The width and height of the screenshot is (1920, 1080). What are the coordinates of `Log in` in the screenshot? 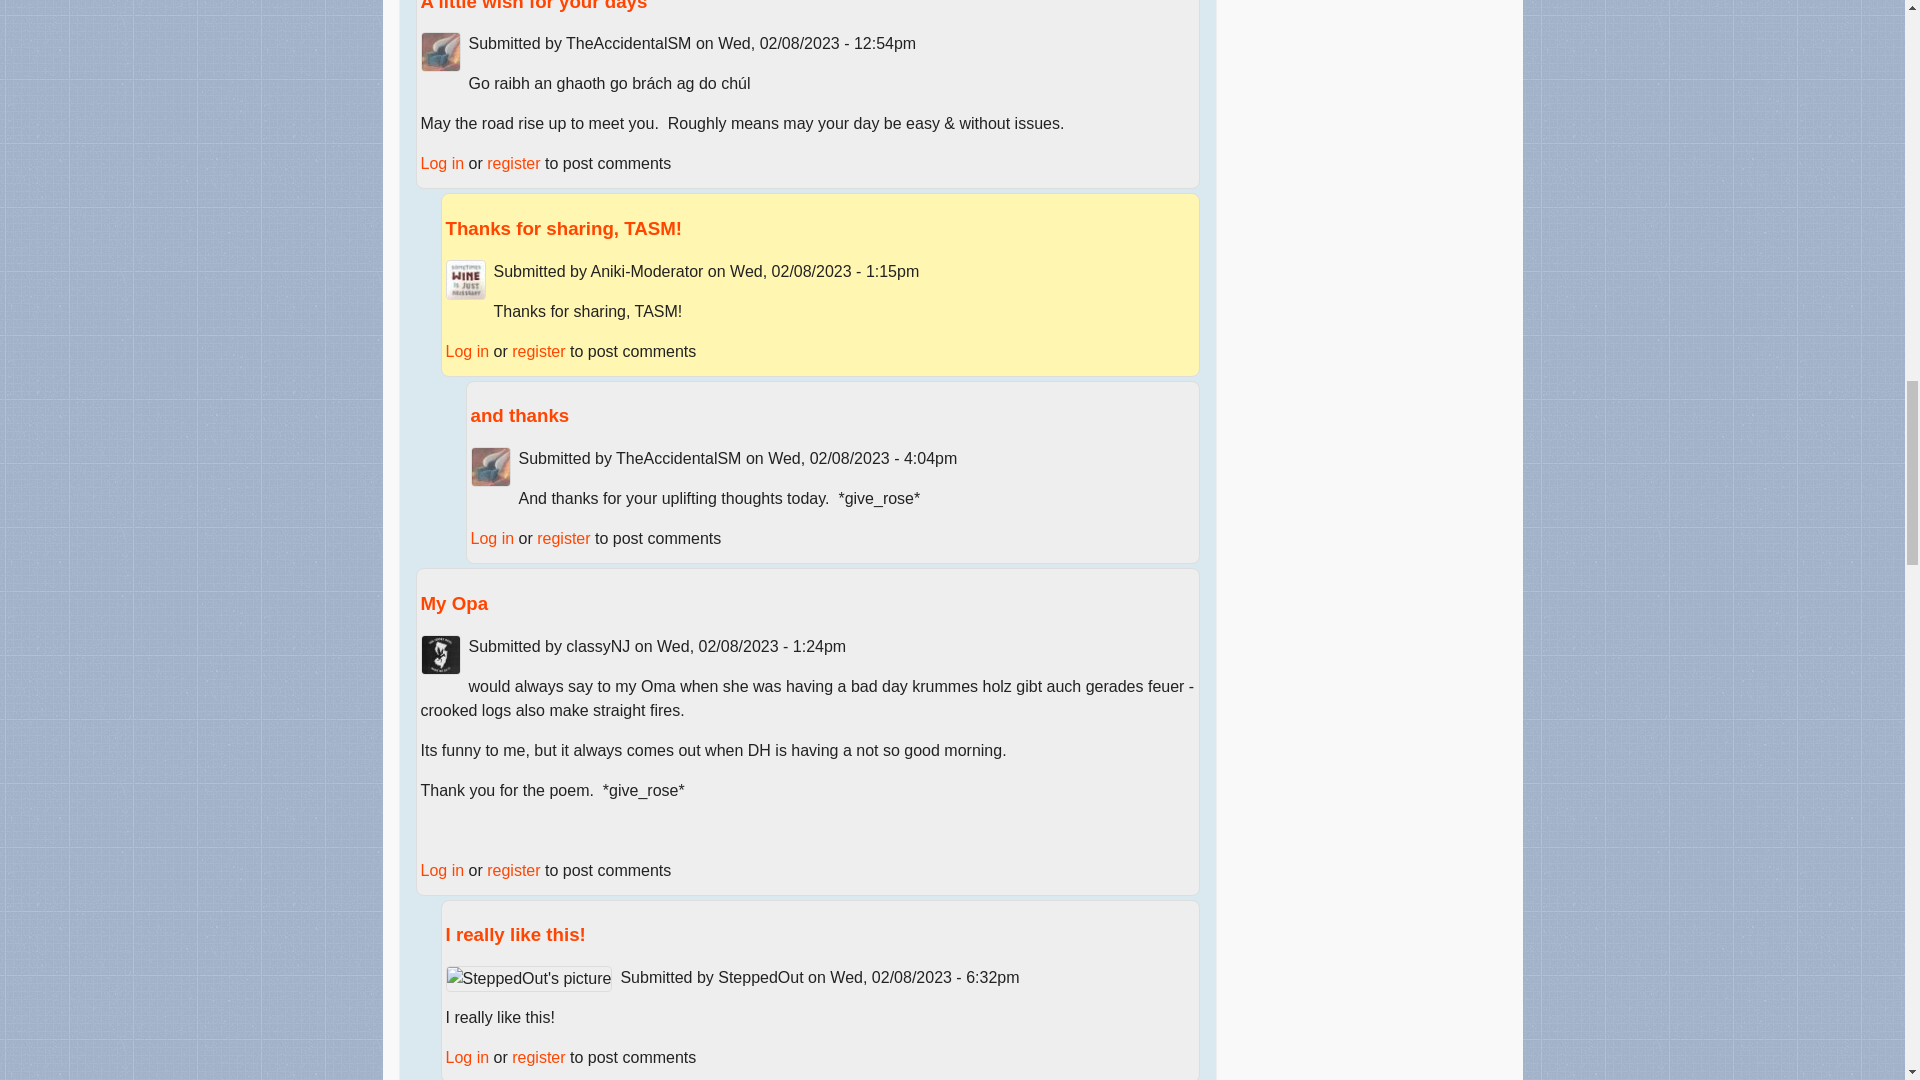 It's located at (442, 163).